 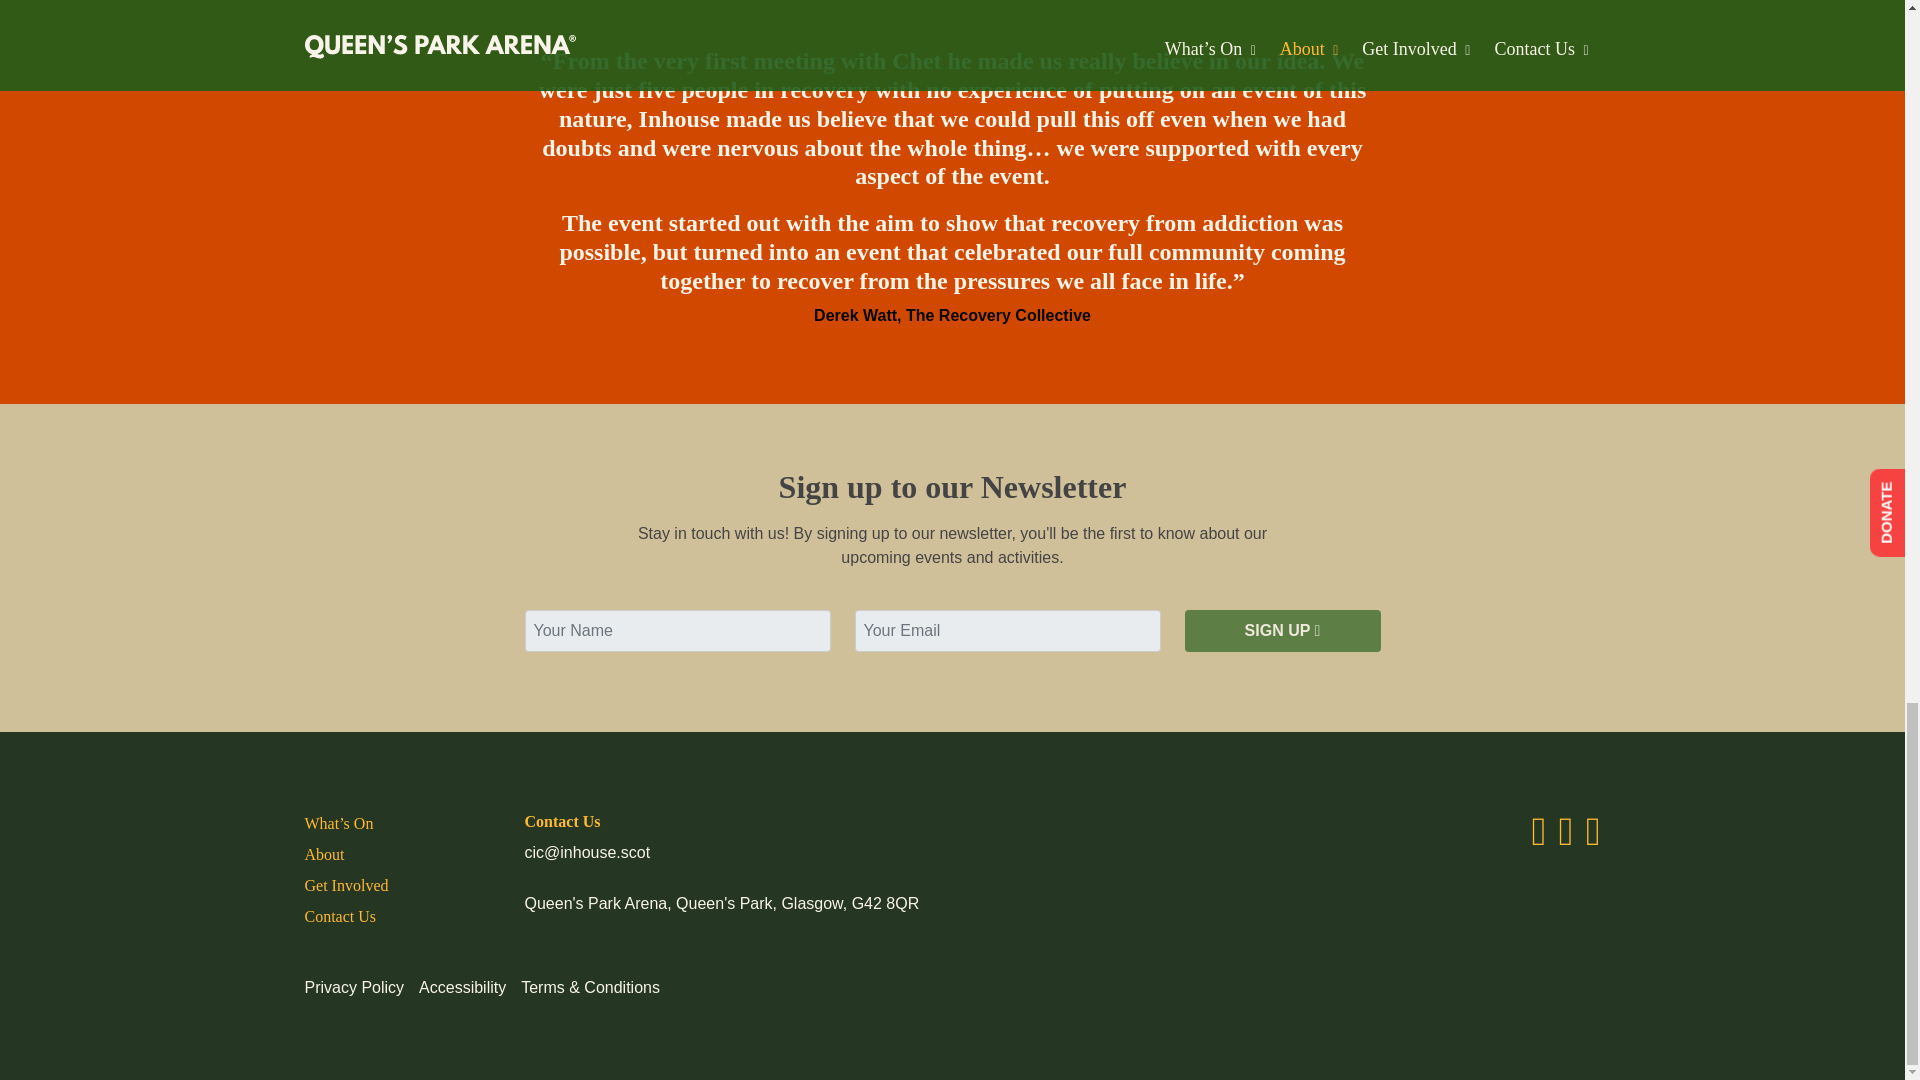 I want to click on Accessibility, so click(x=462, y=986).